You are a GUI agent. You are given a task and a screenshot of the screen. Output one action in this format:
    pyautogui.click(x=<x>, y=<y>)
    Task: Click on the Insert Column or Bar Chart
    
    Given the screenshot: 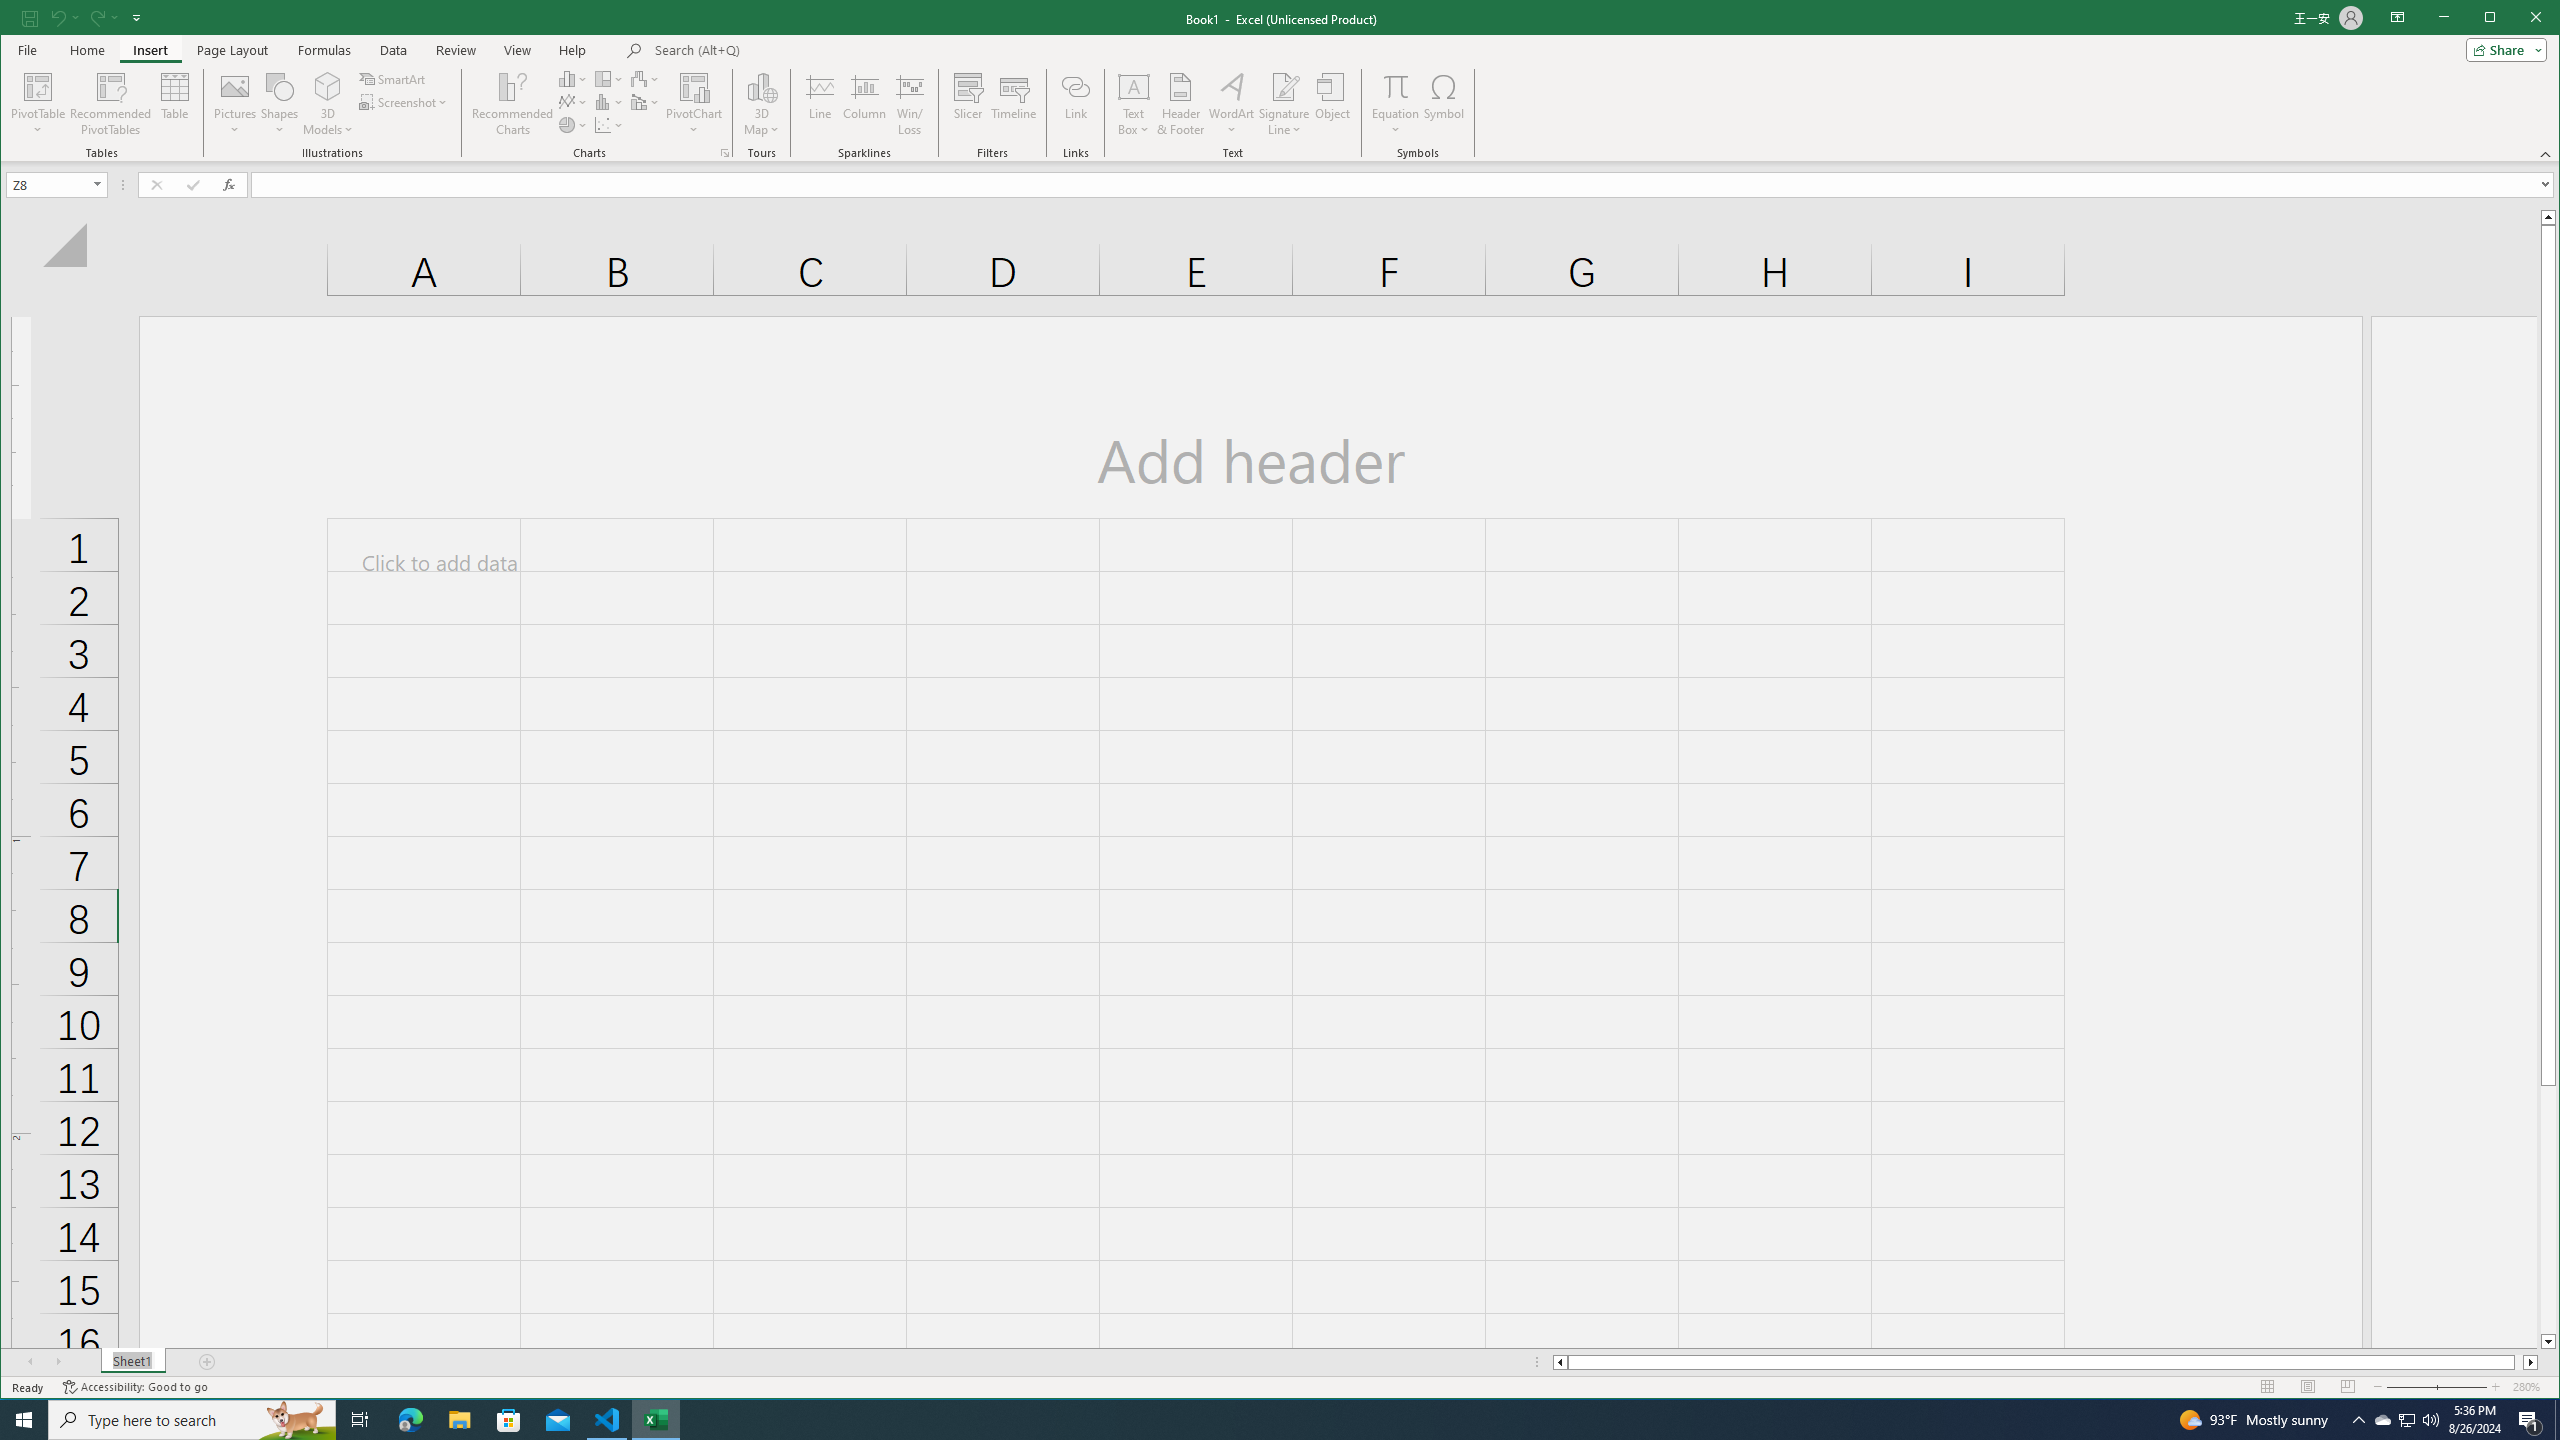 What is the action you would take?
    pyautogui.click(x=573, y=78)
    